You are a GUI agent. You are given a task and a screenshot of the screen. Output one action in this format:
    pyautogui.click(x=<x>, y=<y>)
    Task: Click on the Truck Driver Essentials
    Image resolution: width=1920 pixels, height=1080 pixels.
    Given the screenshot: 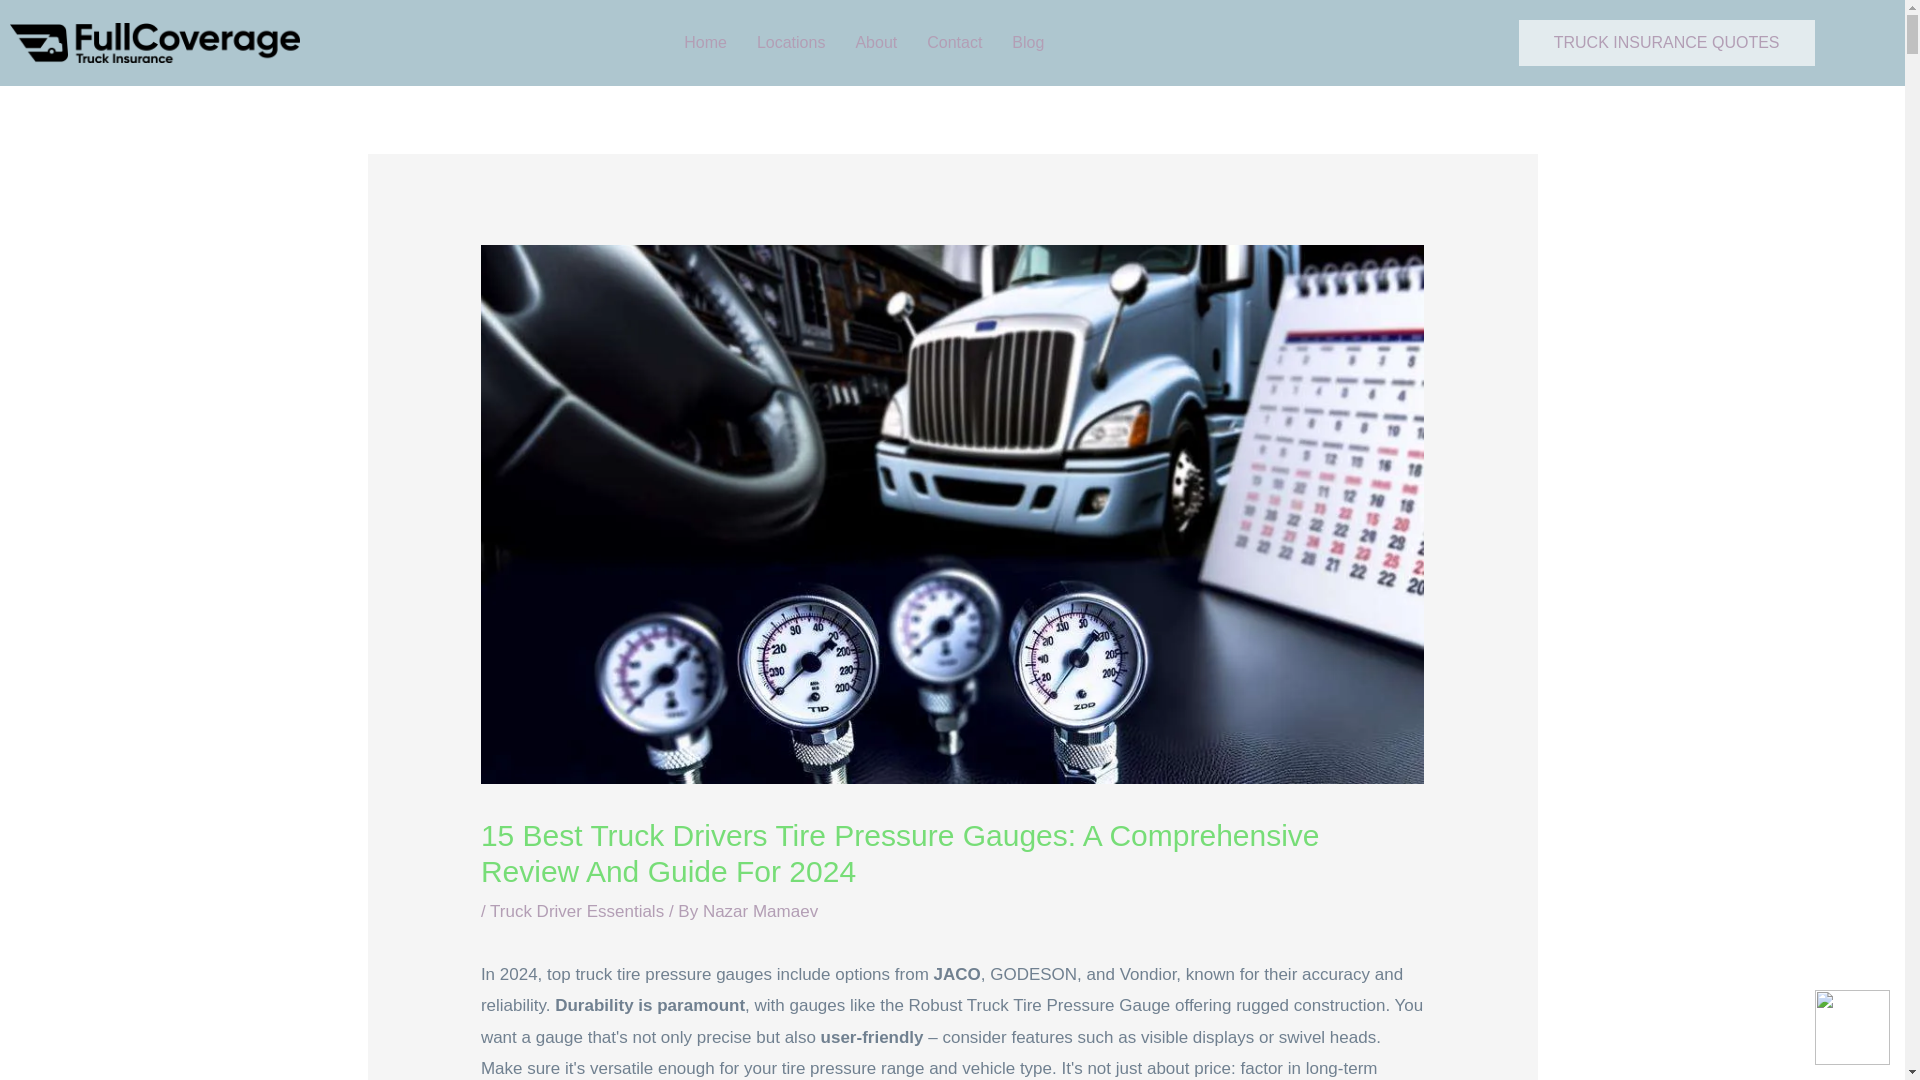 What is the action you would take?
    pyautogui.click(x=576, y=911)
    